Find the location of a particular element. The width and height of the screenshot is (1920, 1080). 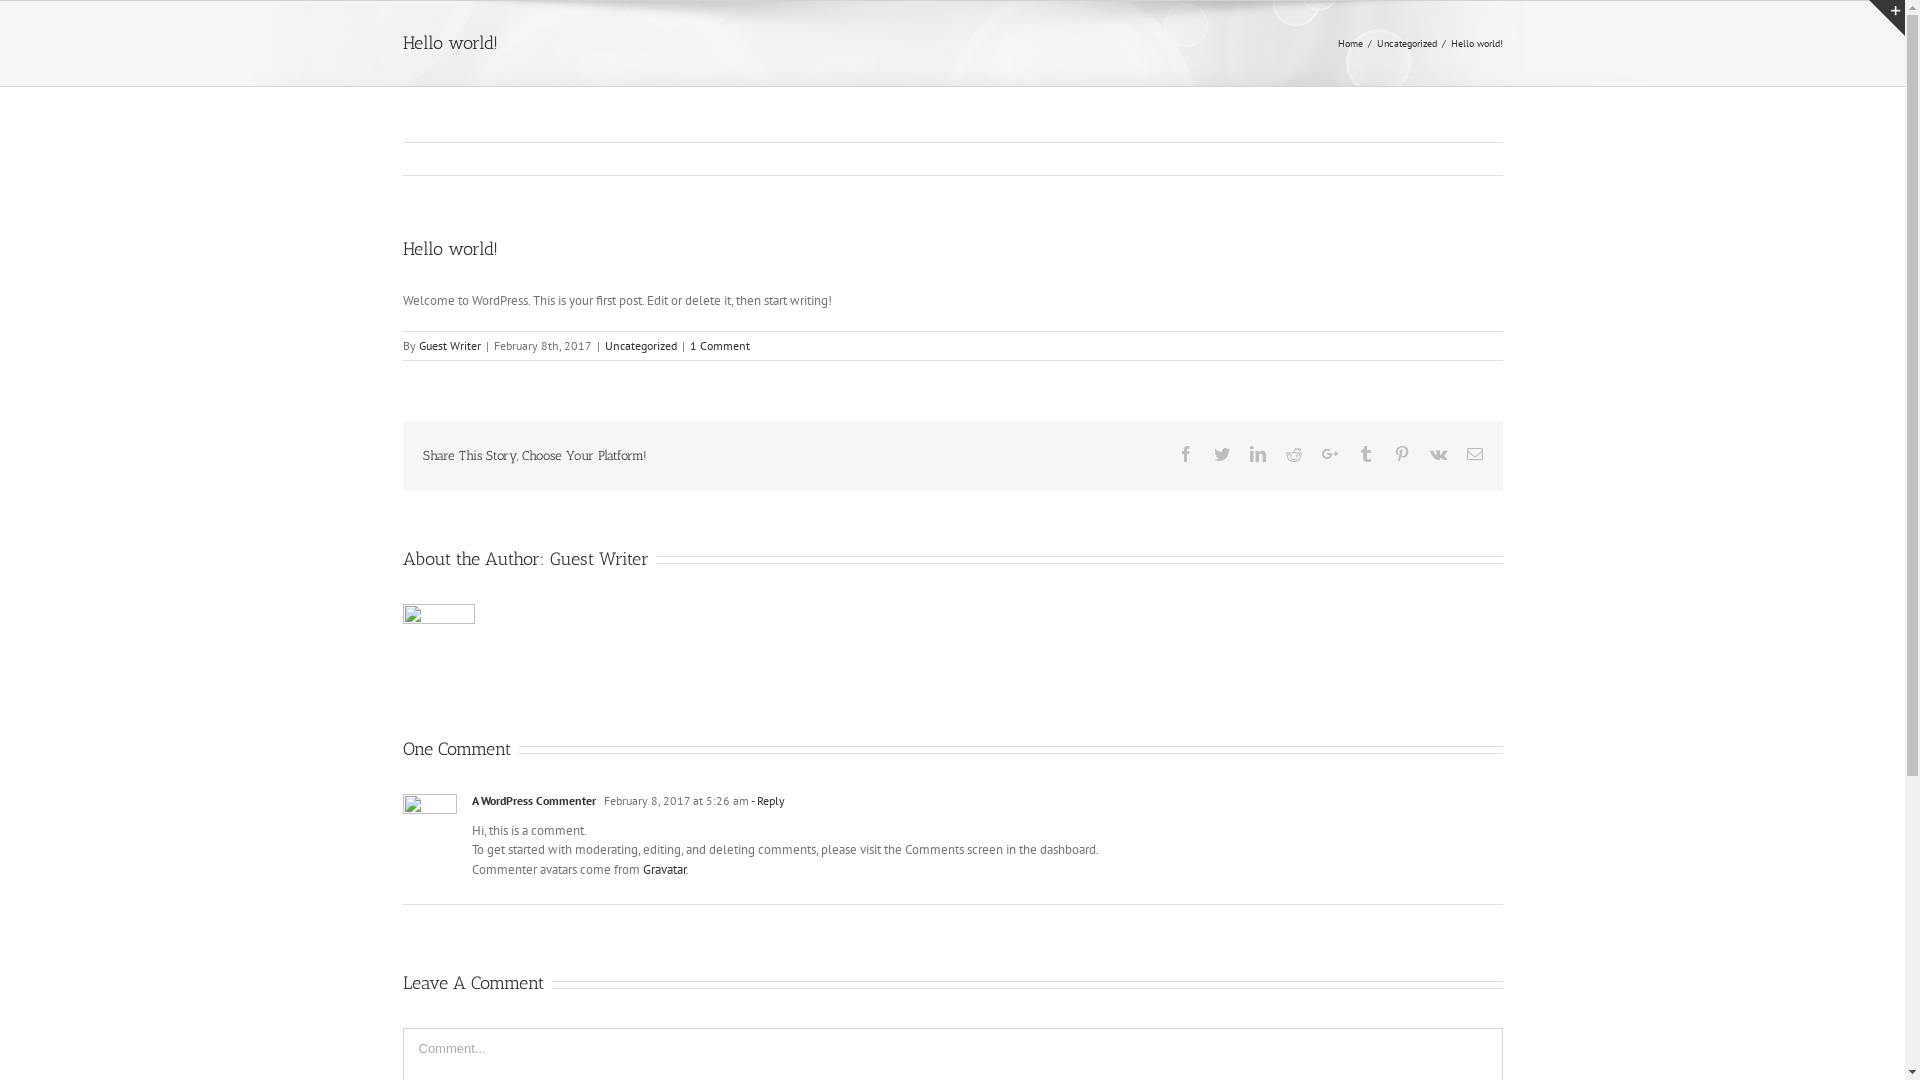

Tumblr is located at coordinates (1366, 454).